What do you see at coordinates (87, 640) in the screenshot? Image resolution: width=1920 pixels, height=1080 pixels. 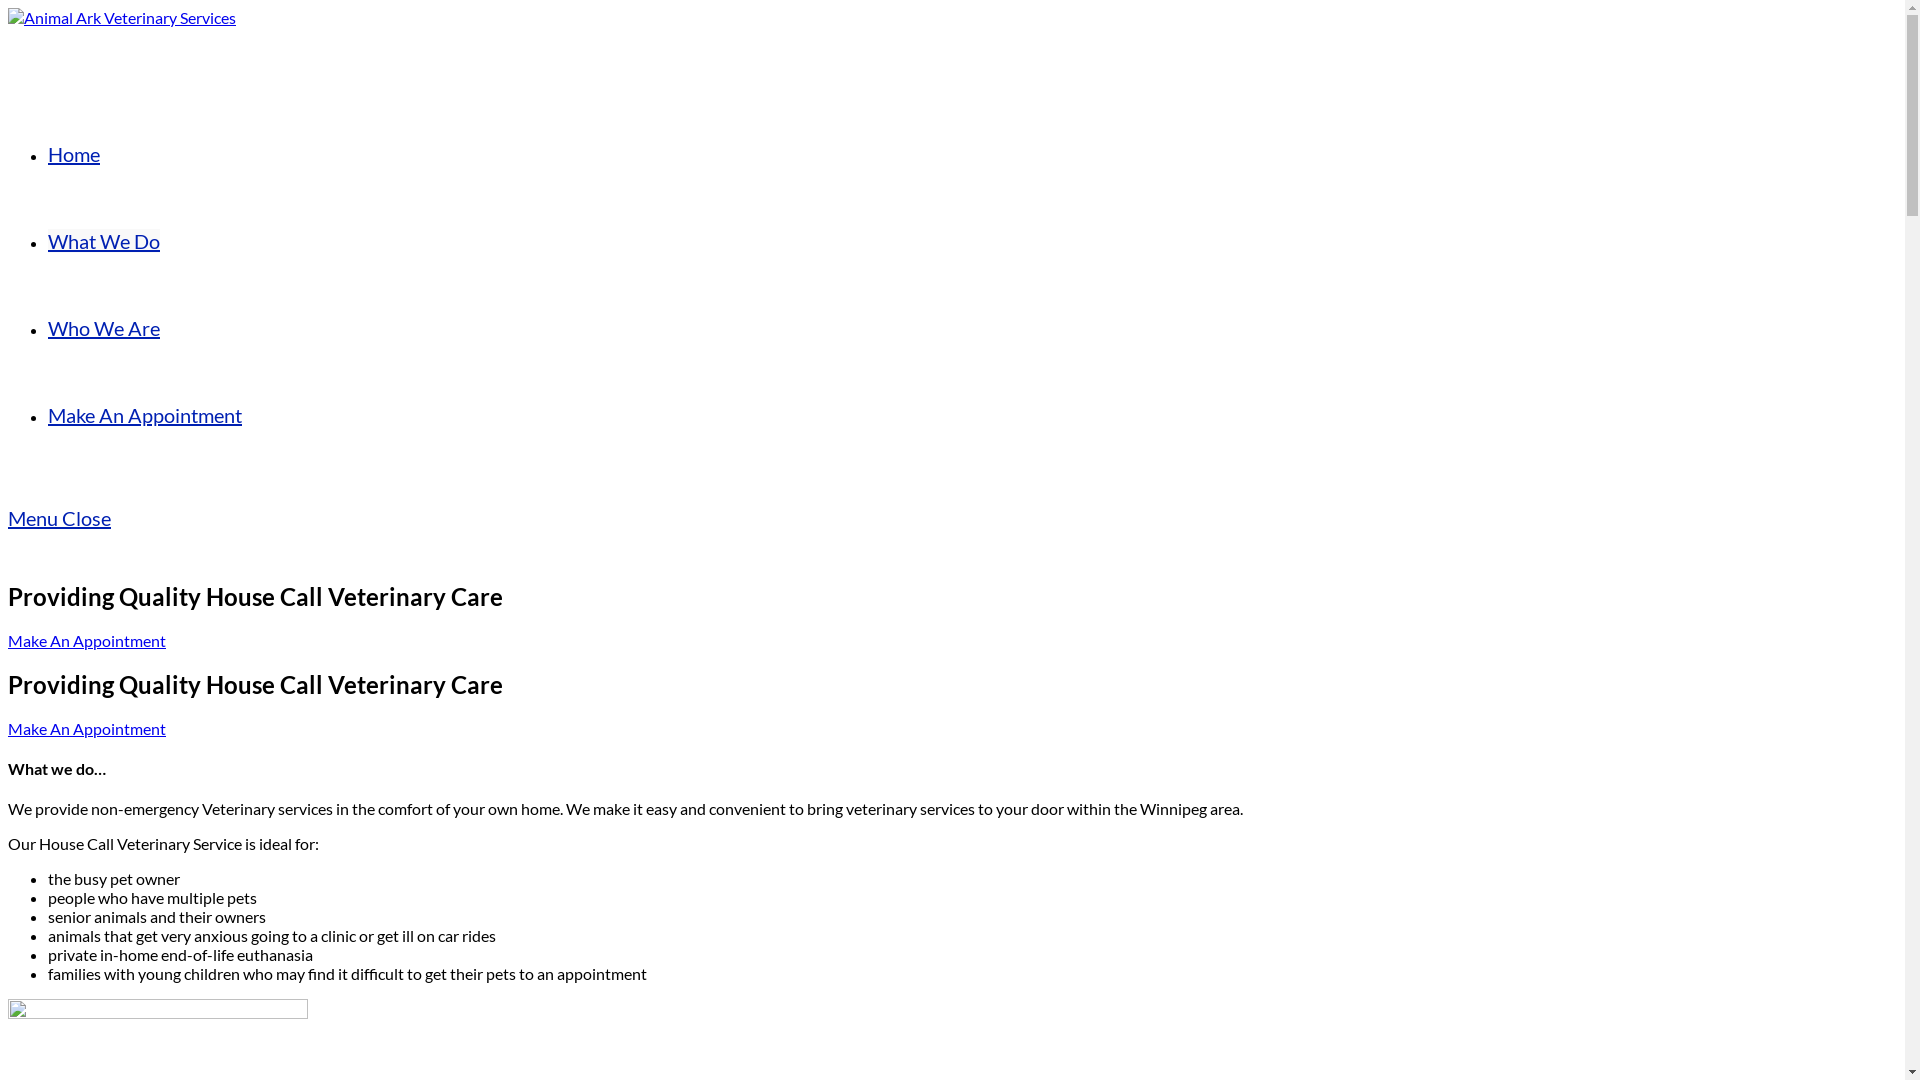 I see `Make An Appointment` at bounding box center [87, 640].